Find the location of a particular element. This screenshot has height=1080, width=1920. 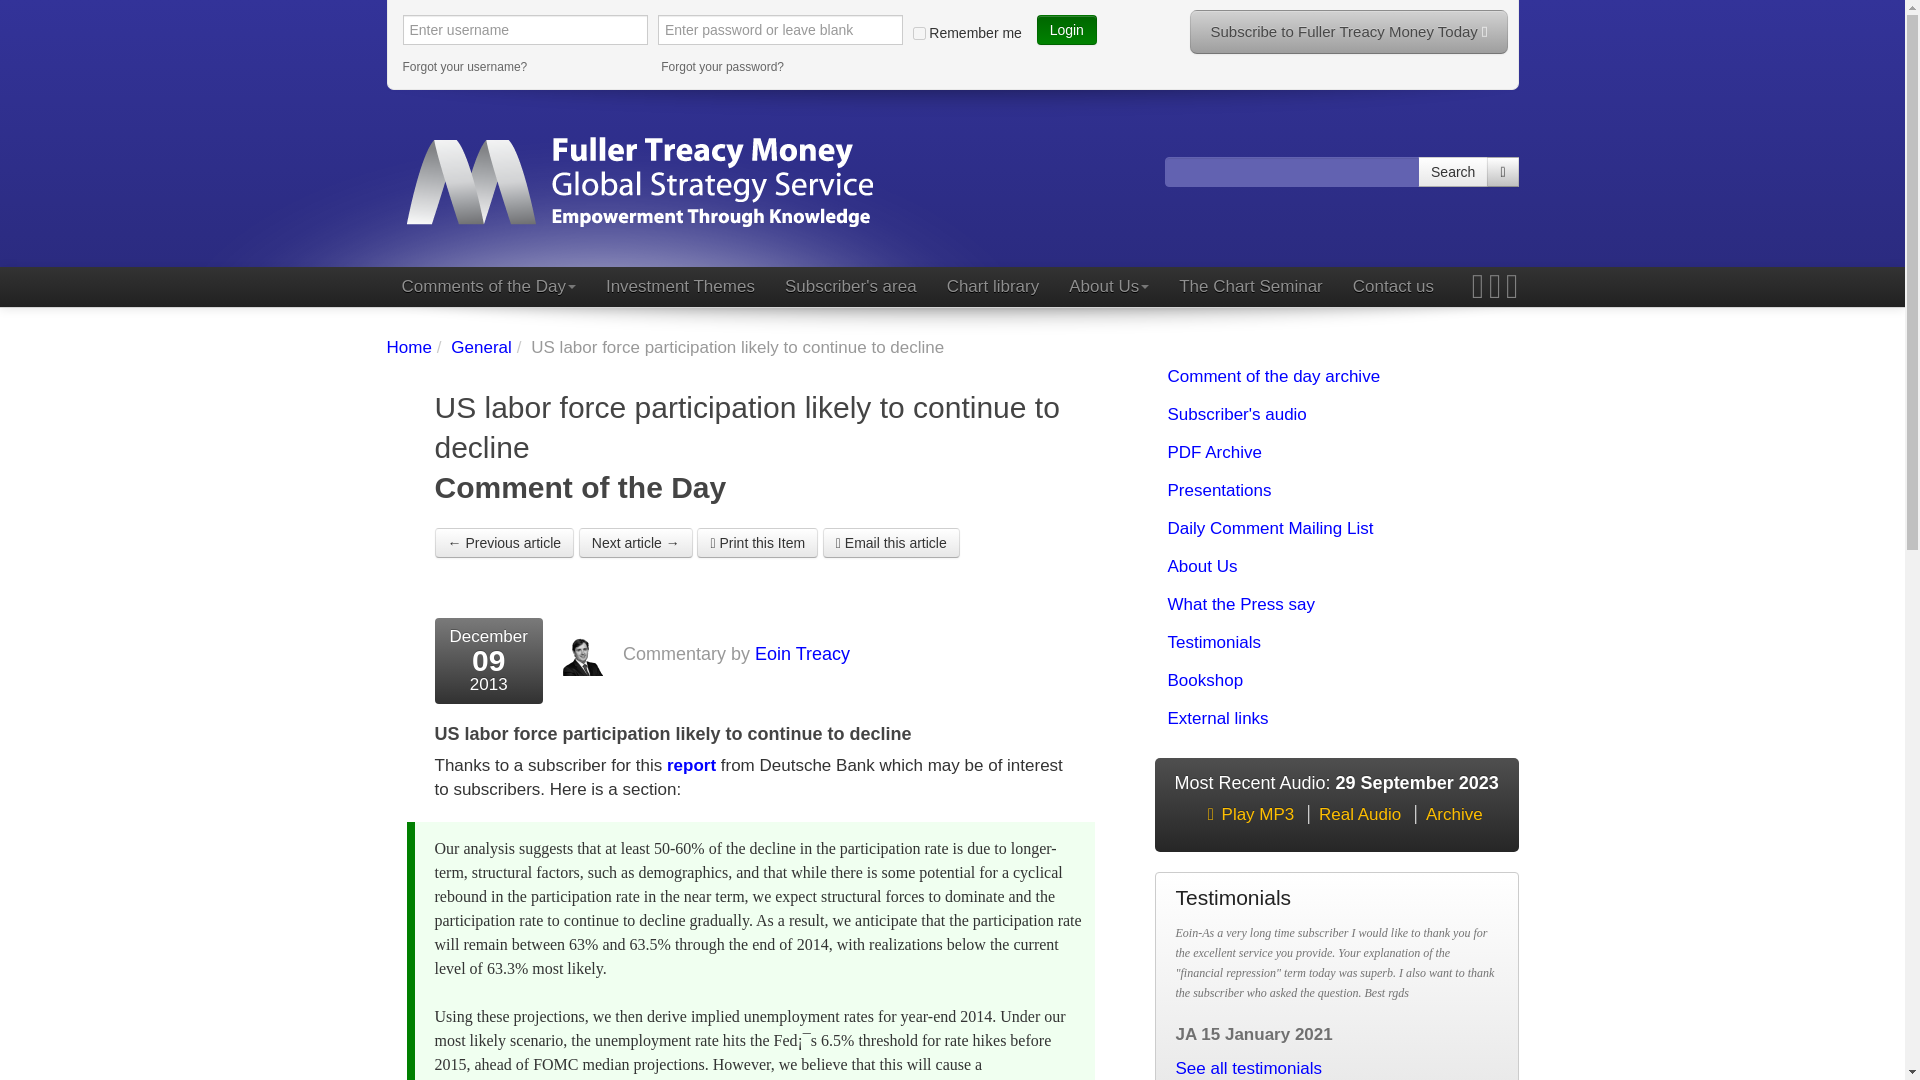

Investment Themes is located at coordinates (680, 286).